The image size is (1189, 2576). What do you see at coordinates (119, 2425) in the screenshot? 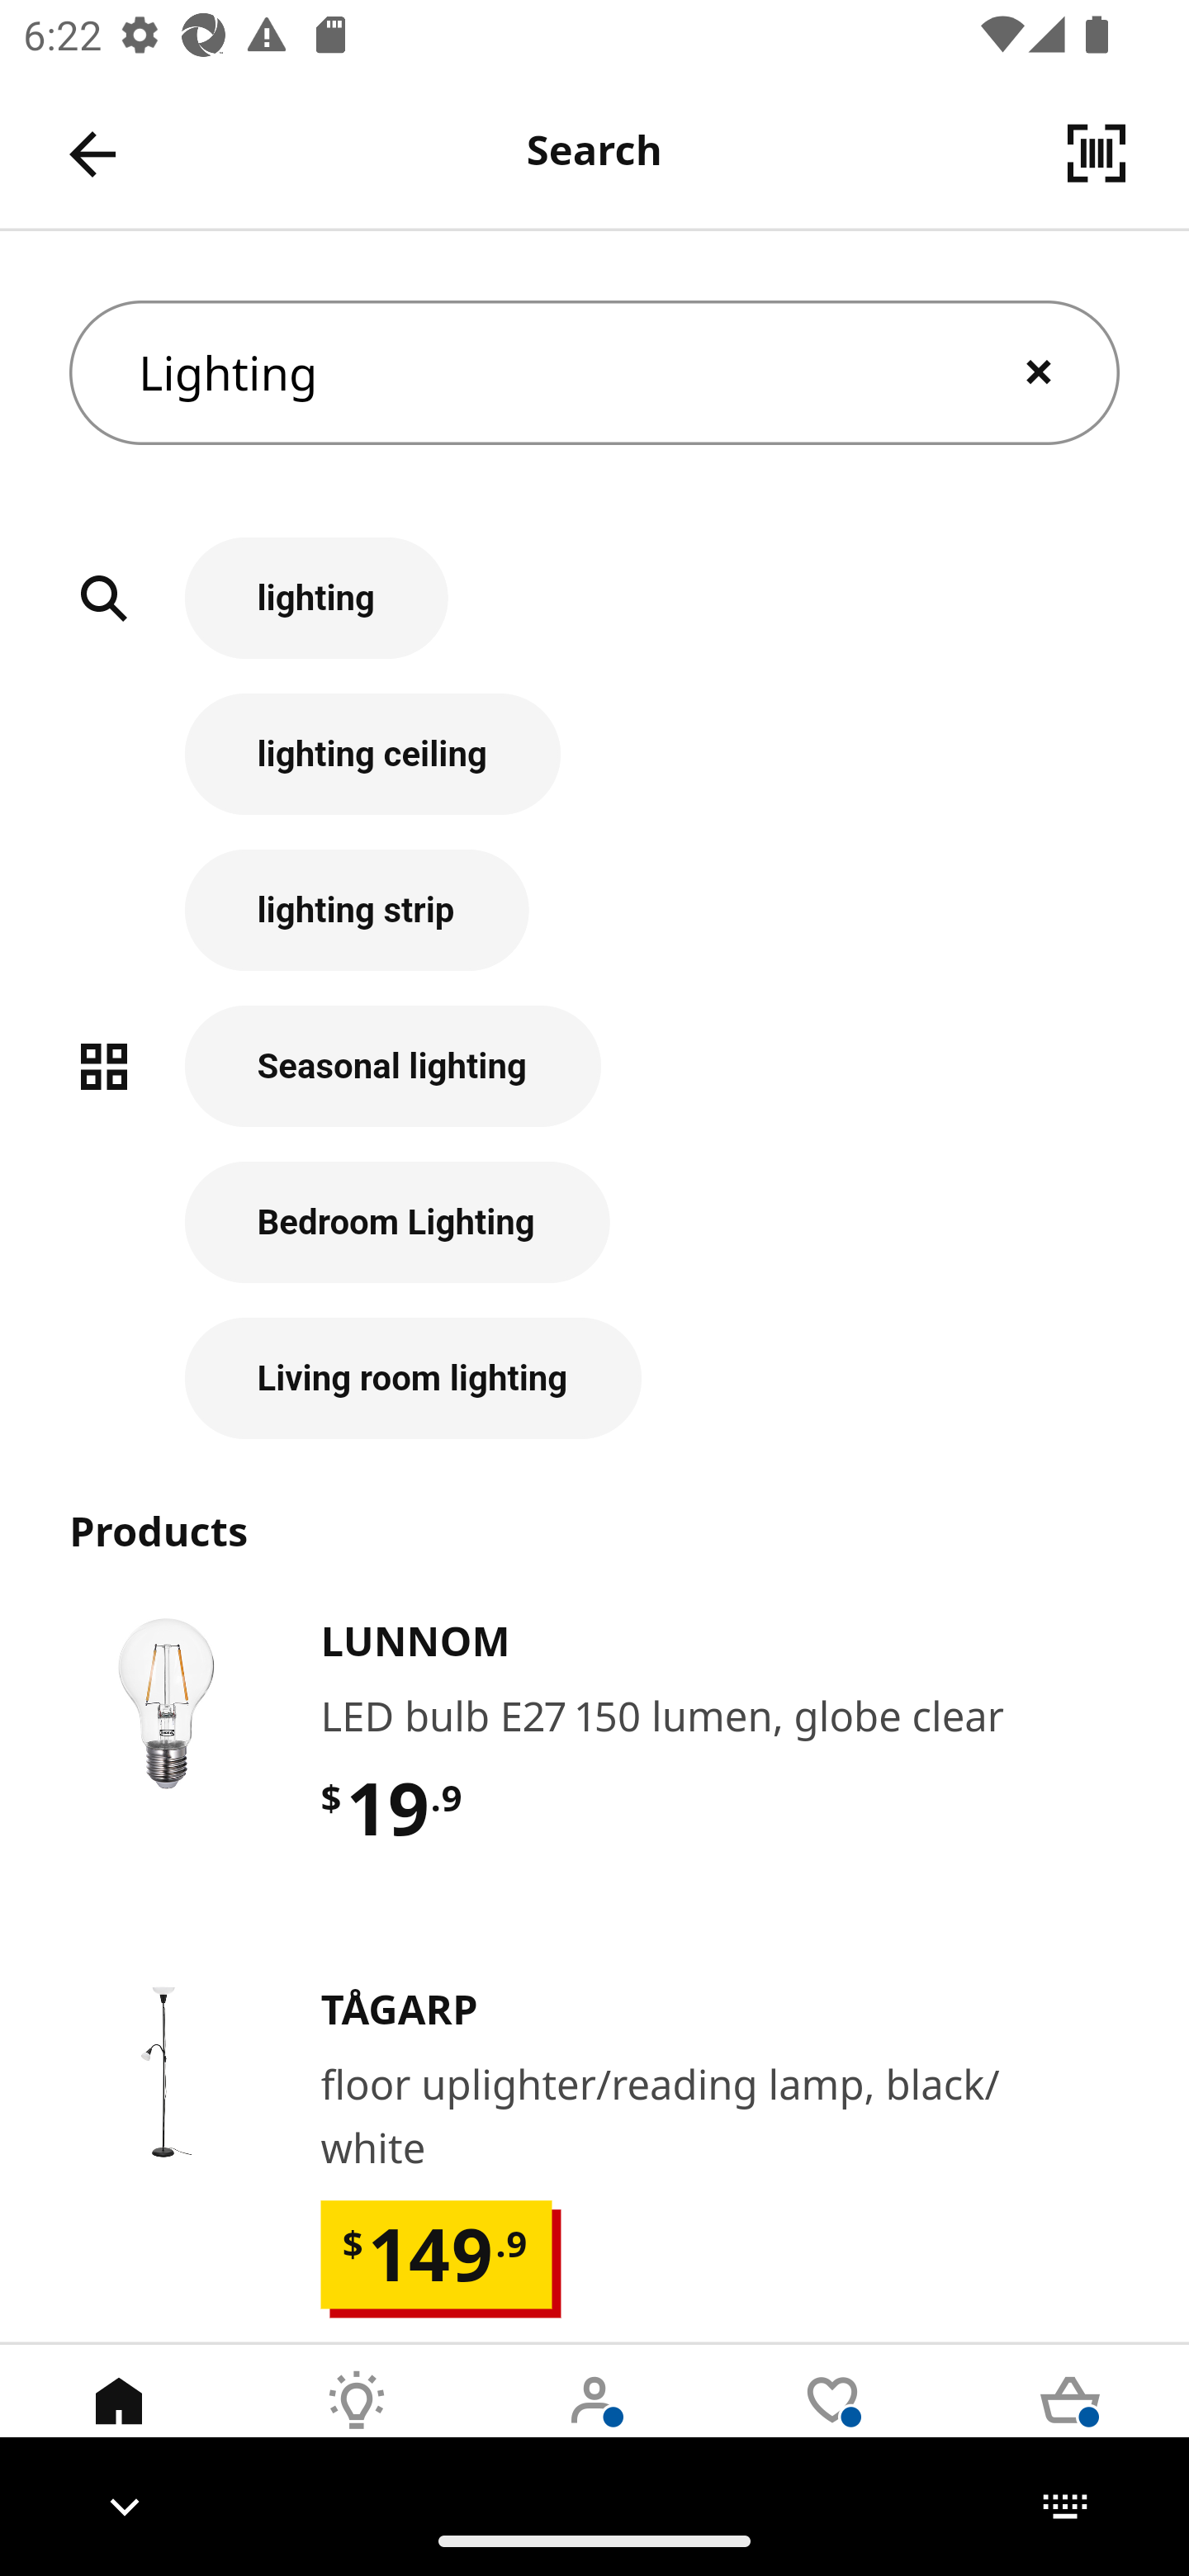
I see `Home
Tab 1 of 5` at bounding box center [119, 2425].